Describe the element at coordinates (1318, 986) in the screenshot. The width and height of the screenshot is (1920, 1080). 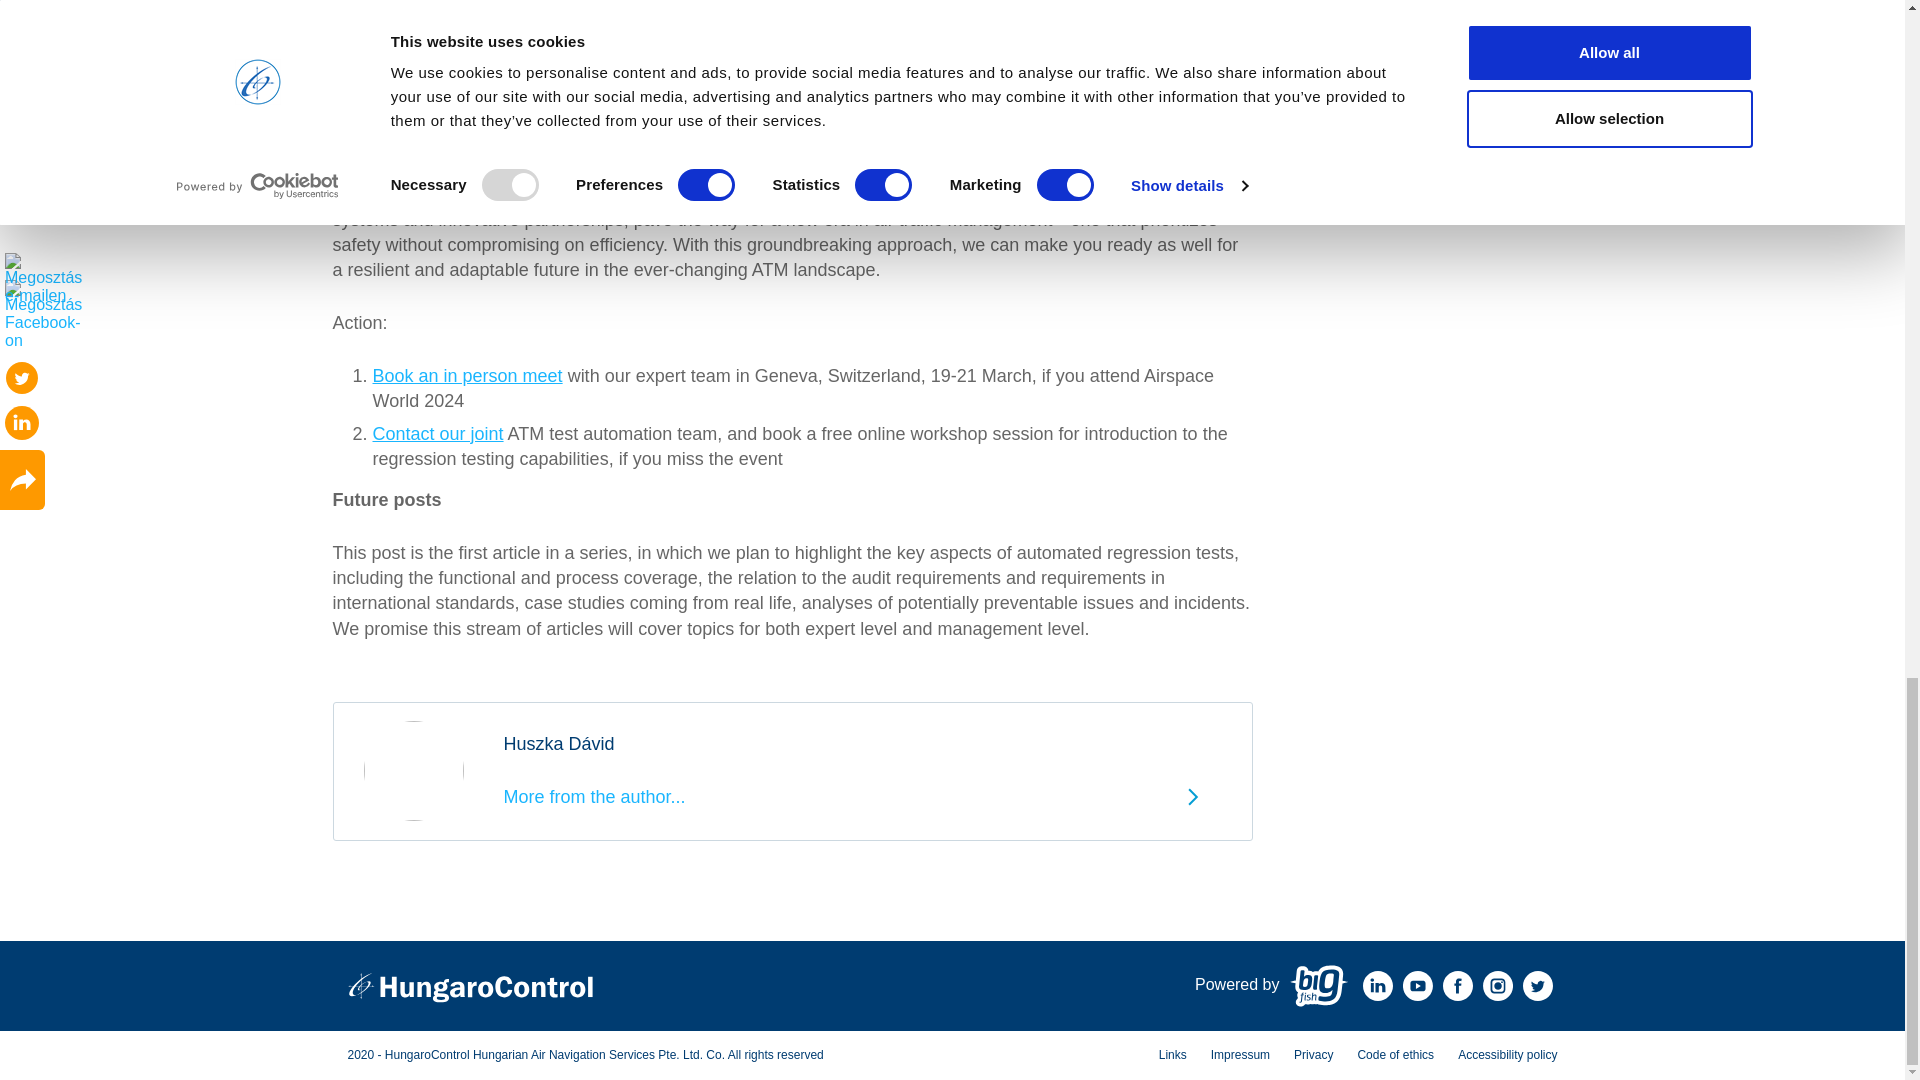
I see `BIG FISH` at that location.